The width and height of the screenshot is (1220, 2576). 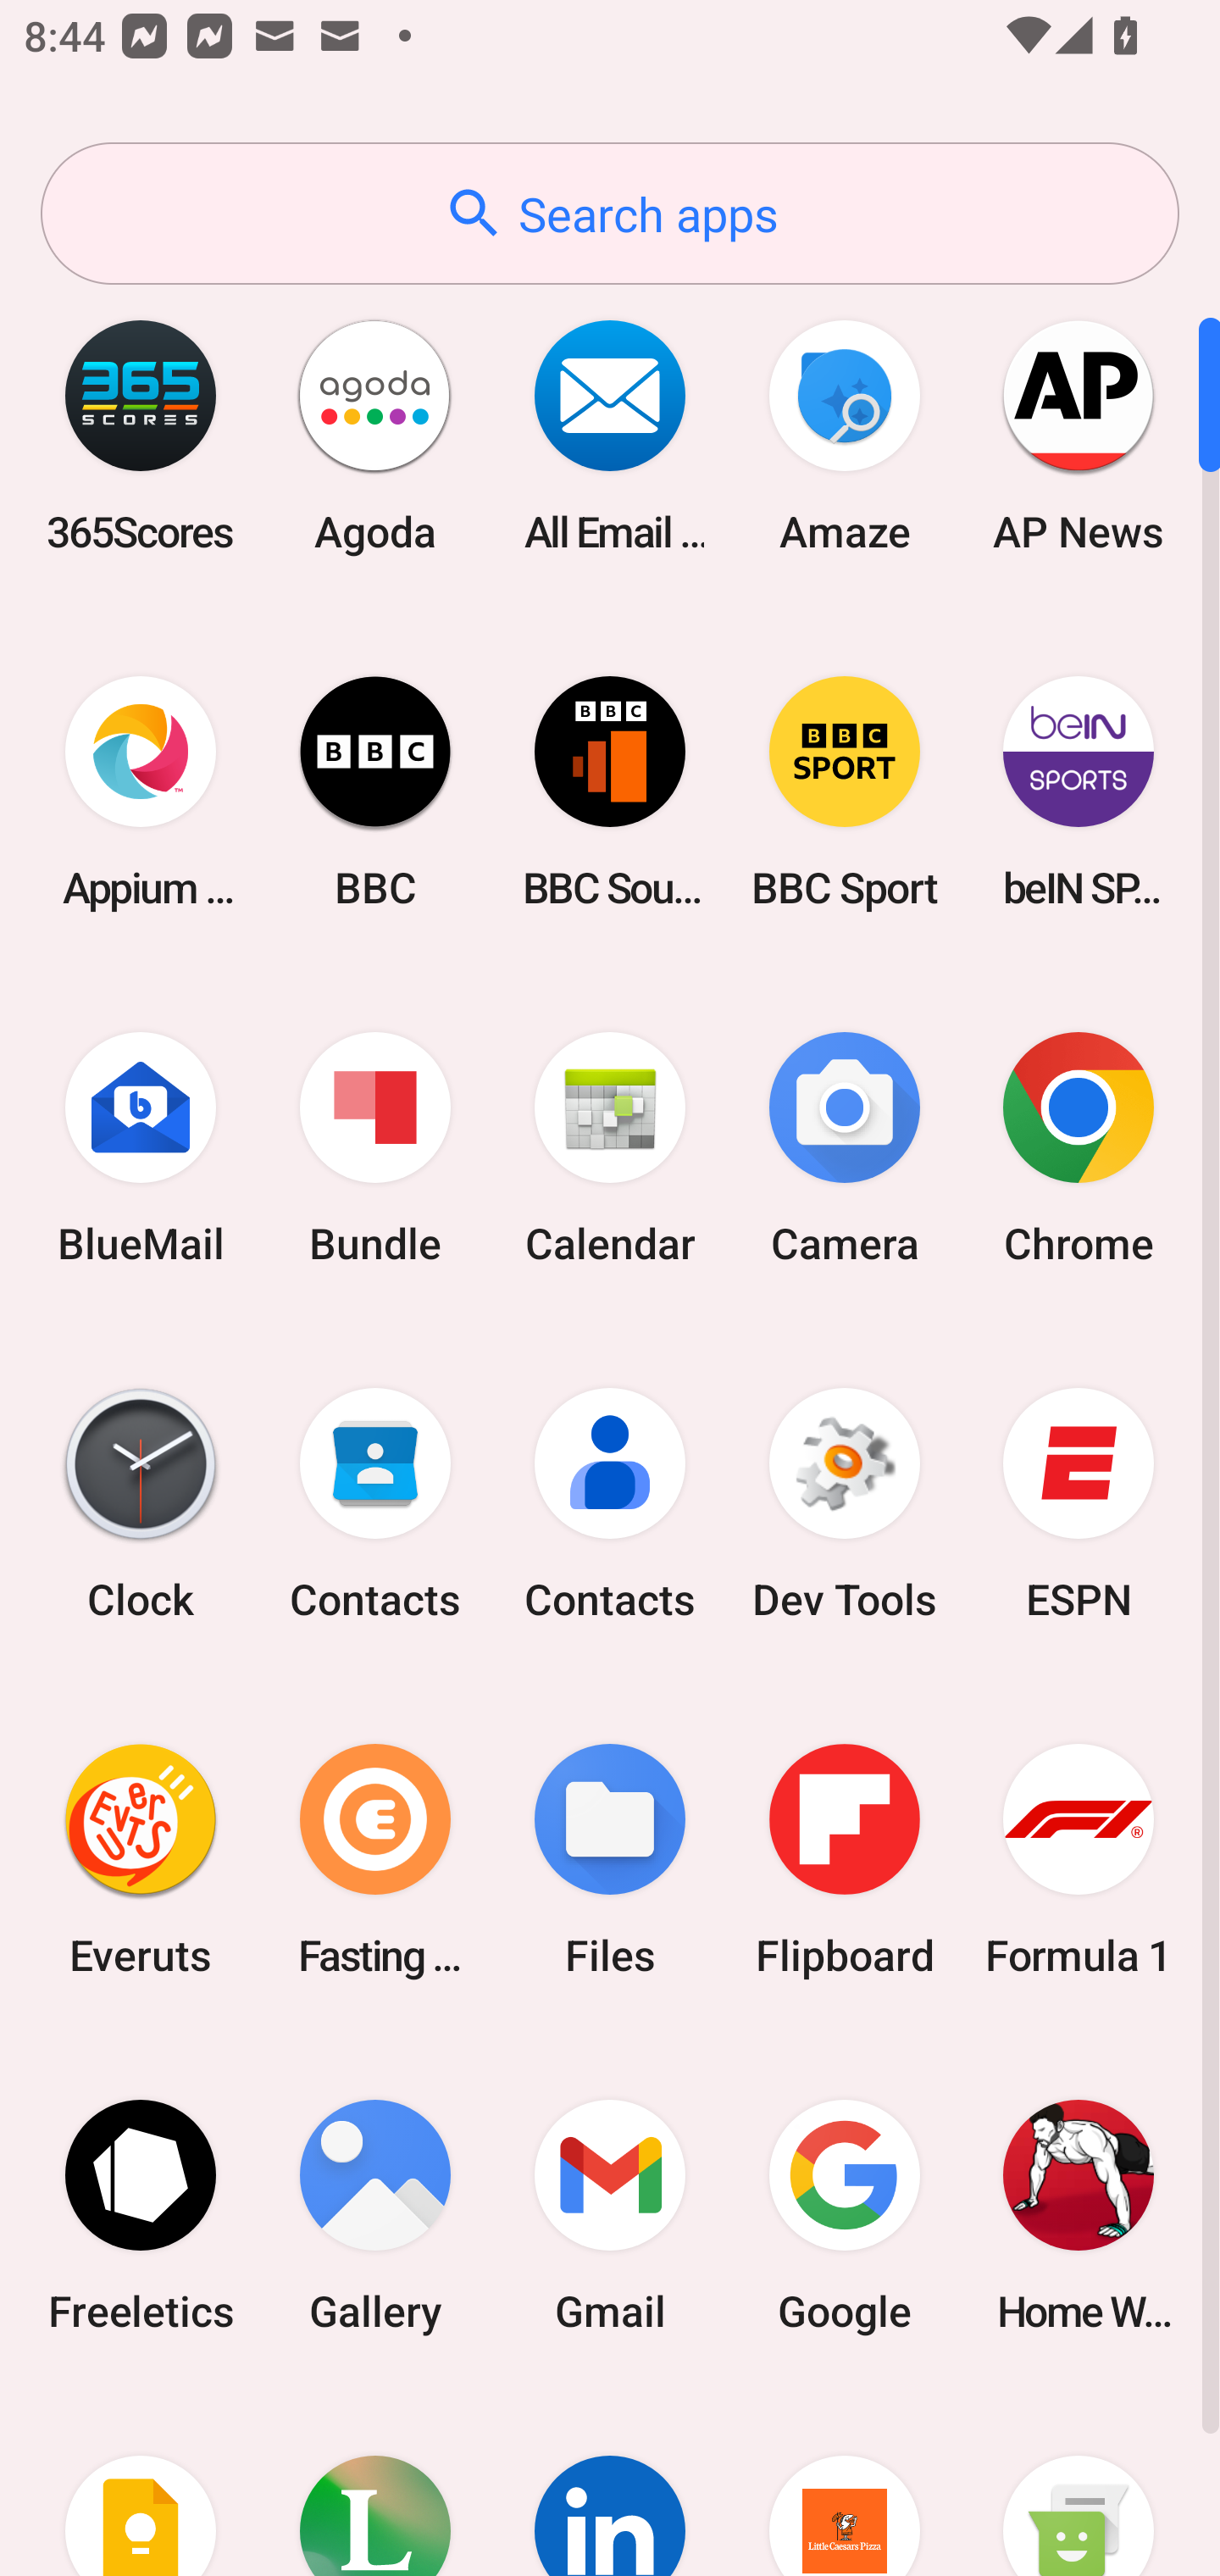 What do you see at coordinates (844, 436) in the screenshot?
I see `Amaze` at bounding box center [844, 436].